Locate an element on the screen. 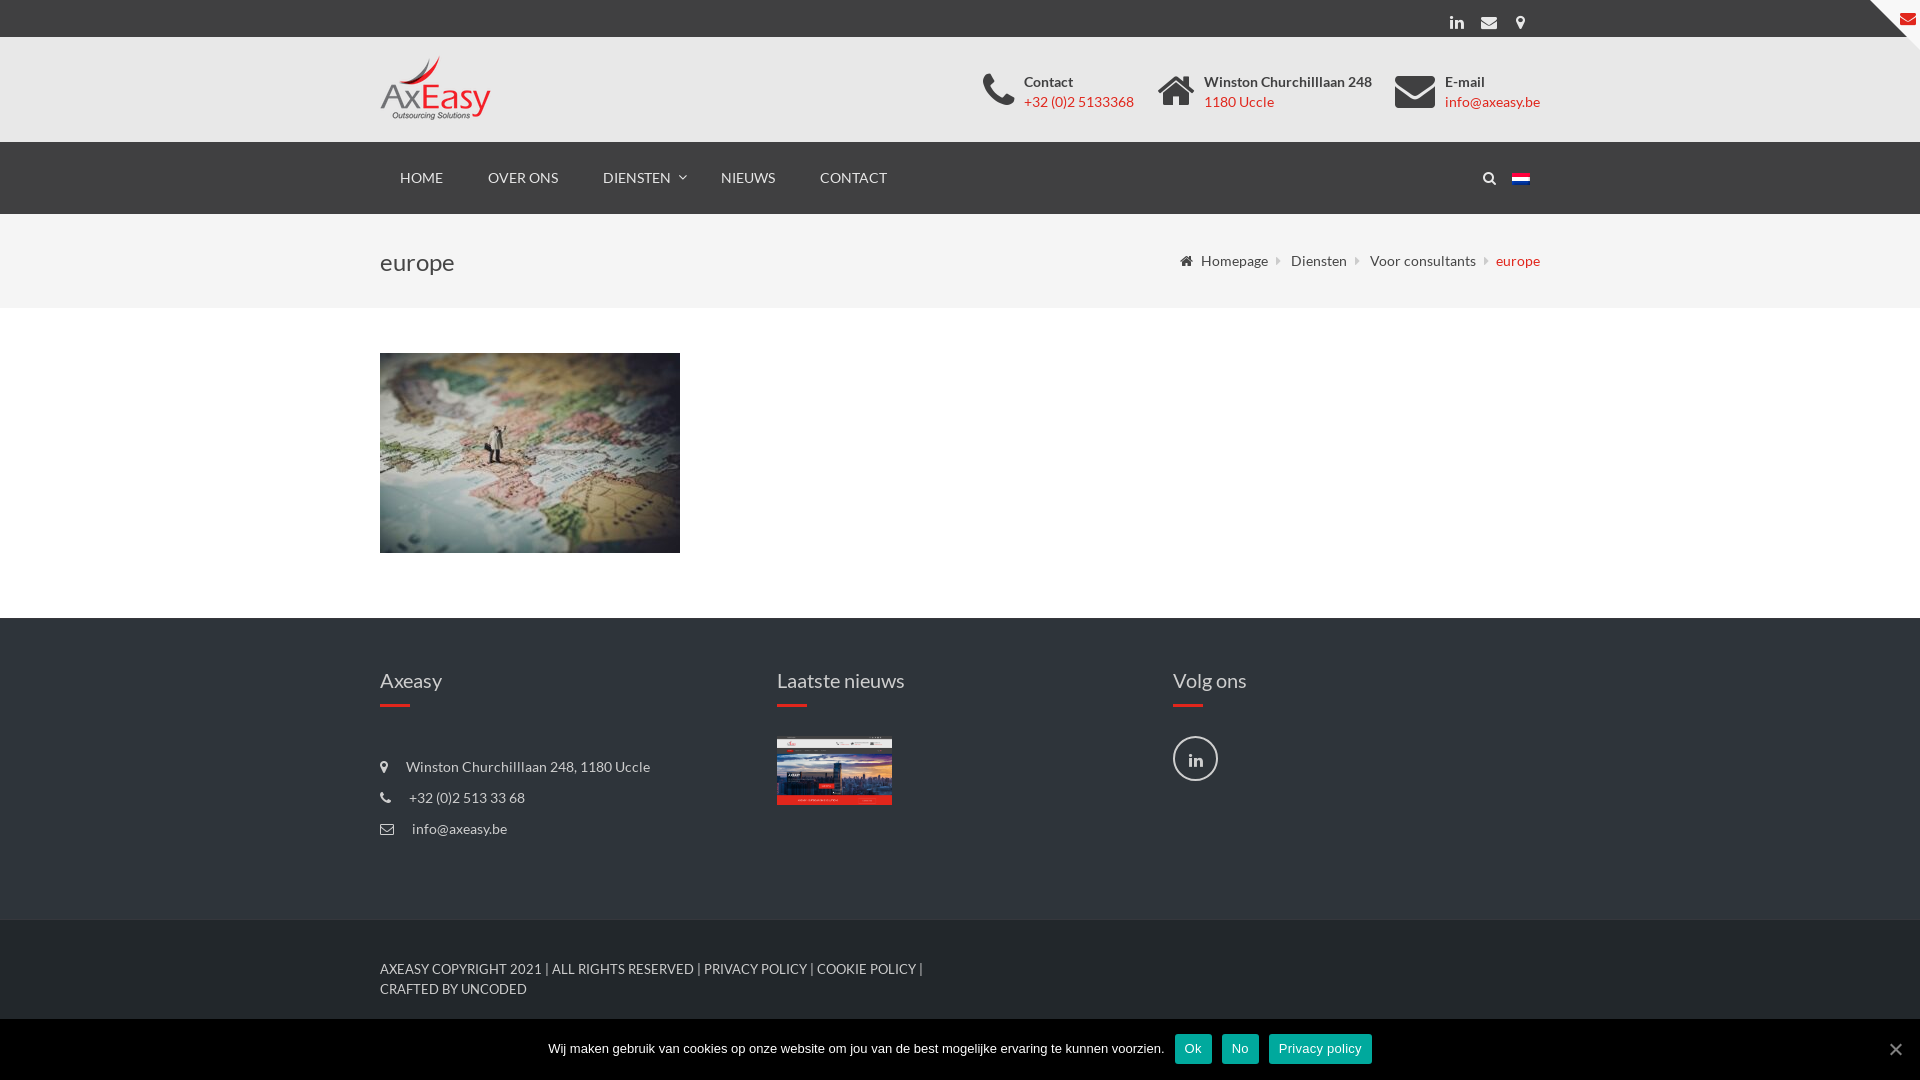 The height and width of the screenshot is (1080, 1920). NIEUWS is located at coordinates (748, 178).